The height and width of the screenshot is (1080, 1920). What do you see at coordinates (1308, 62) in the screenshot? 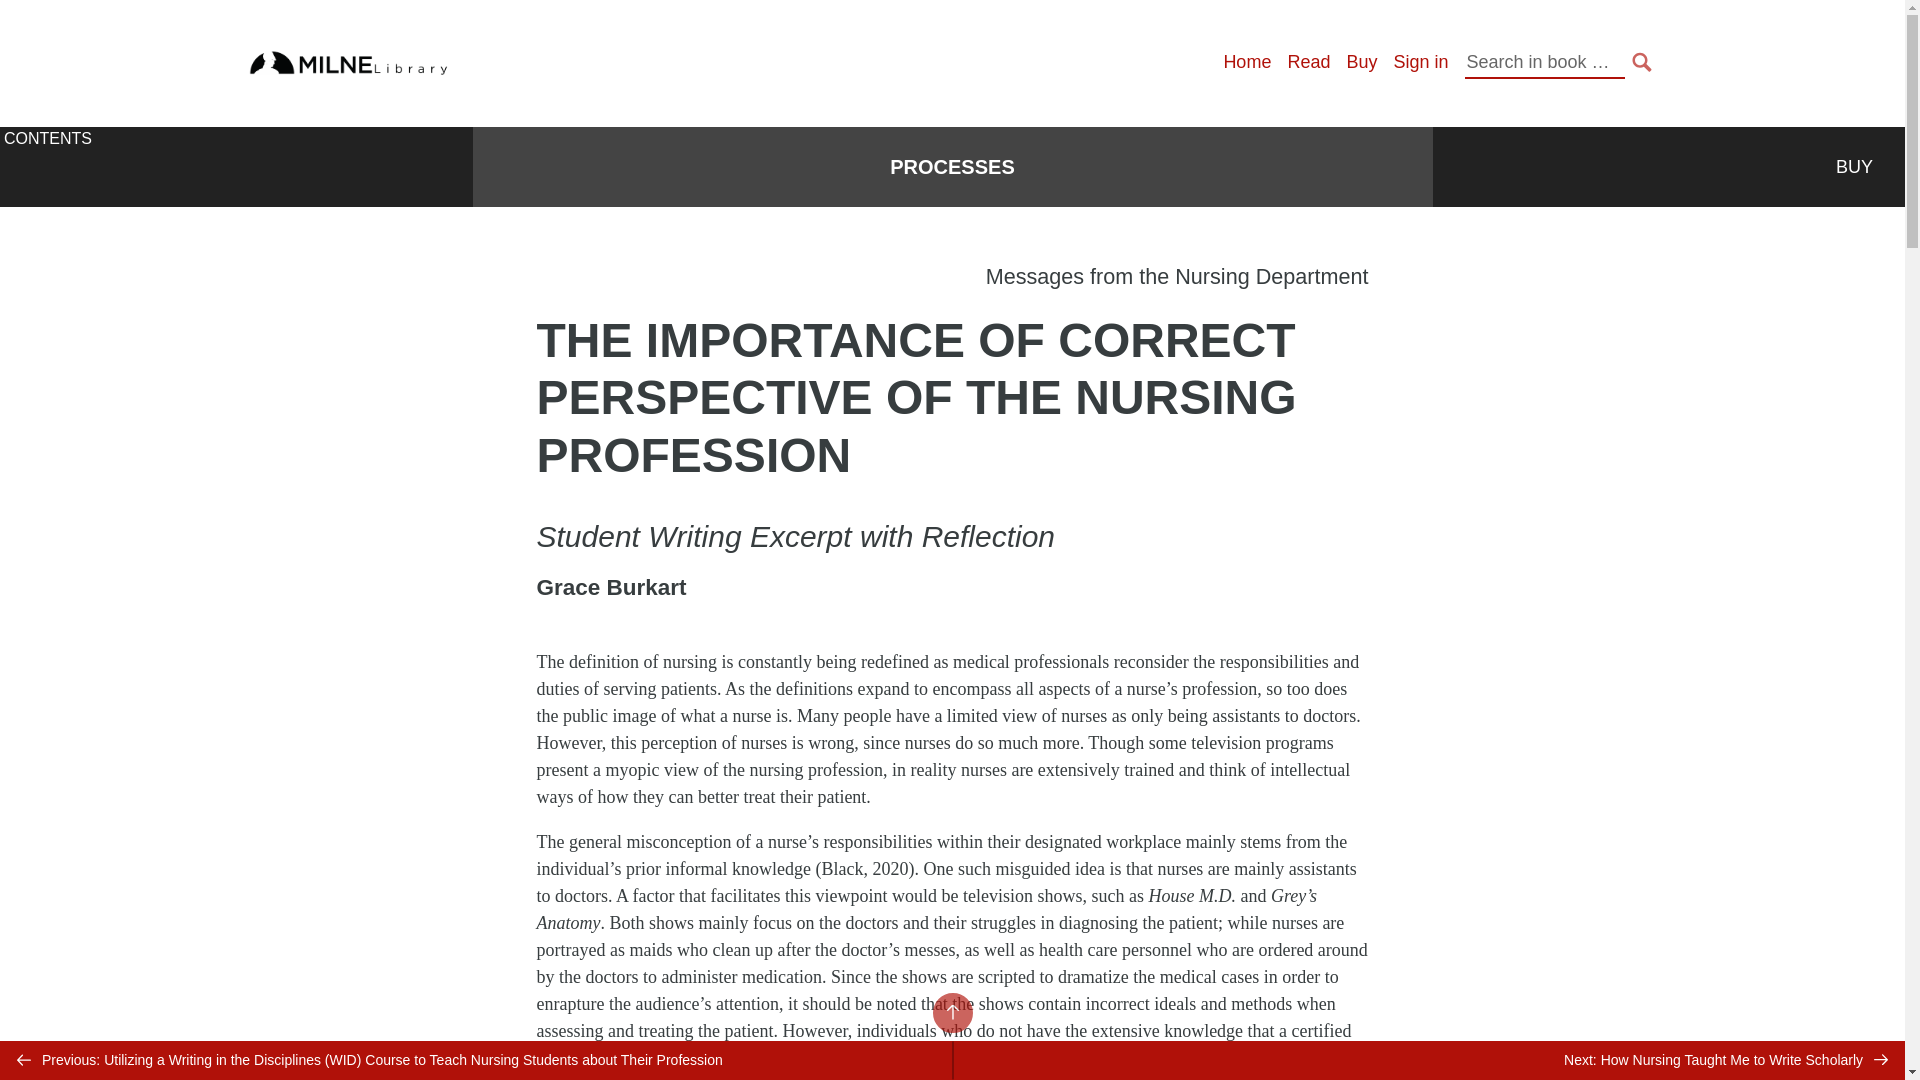
I see `Read` at bounding box center [1308, 62].